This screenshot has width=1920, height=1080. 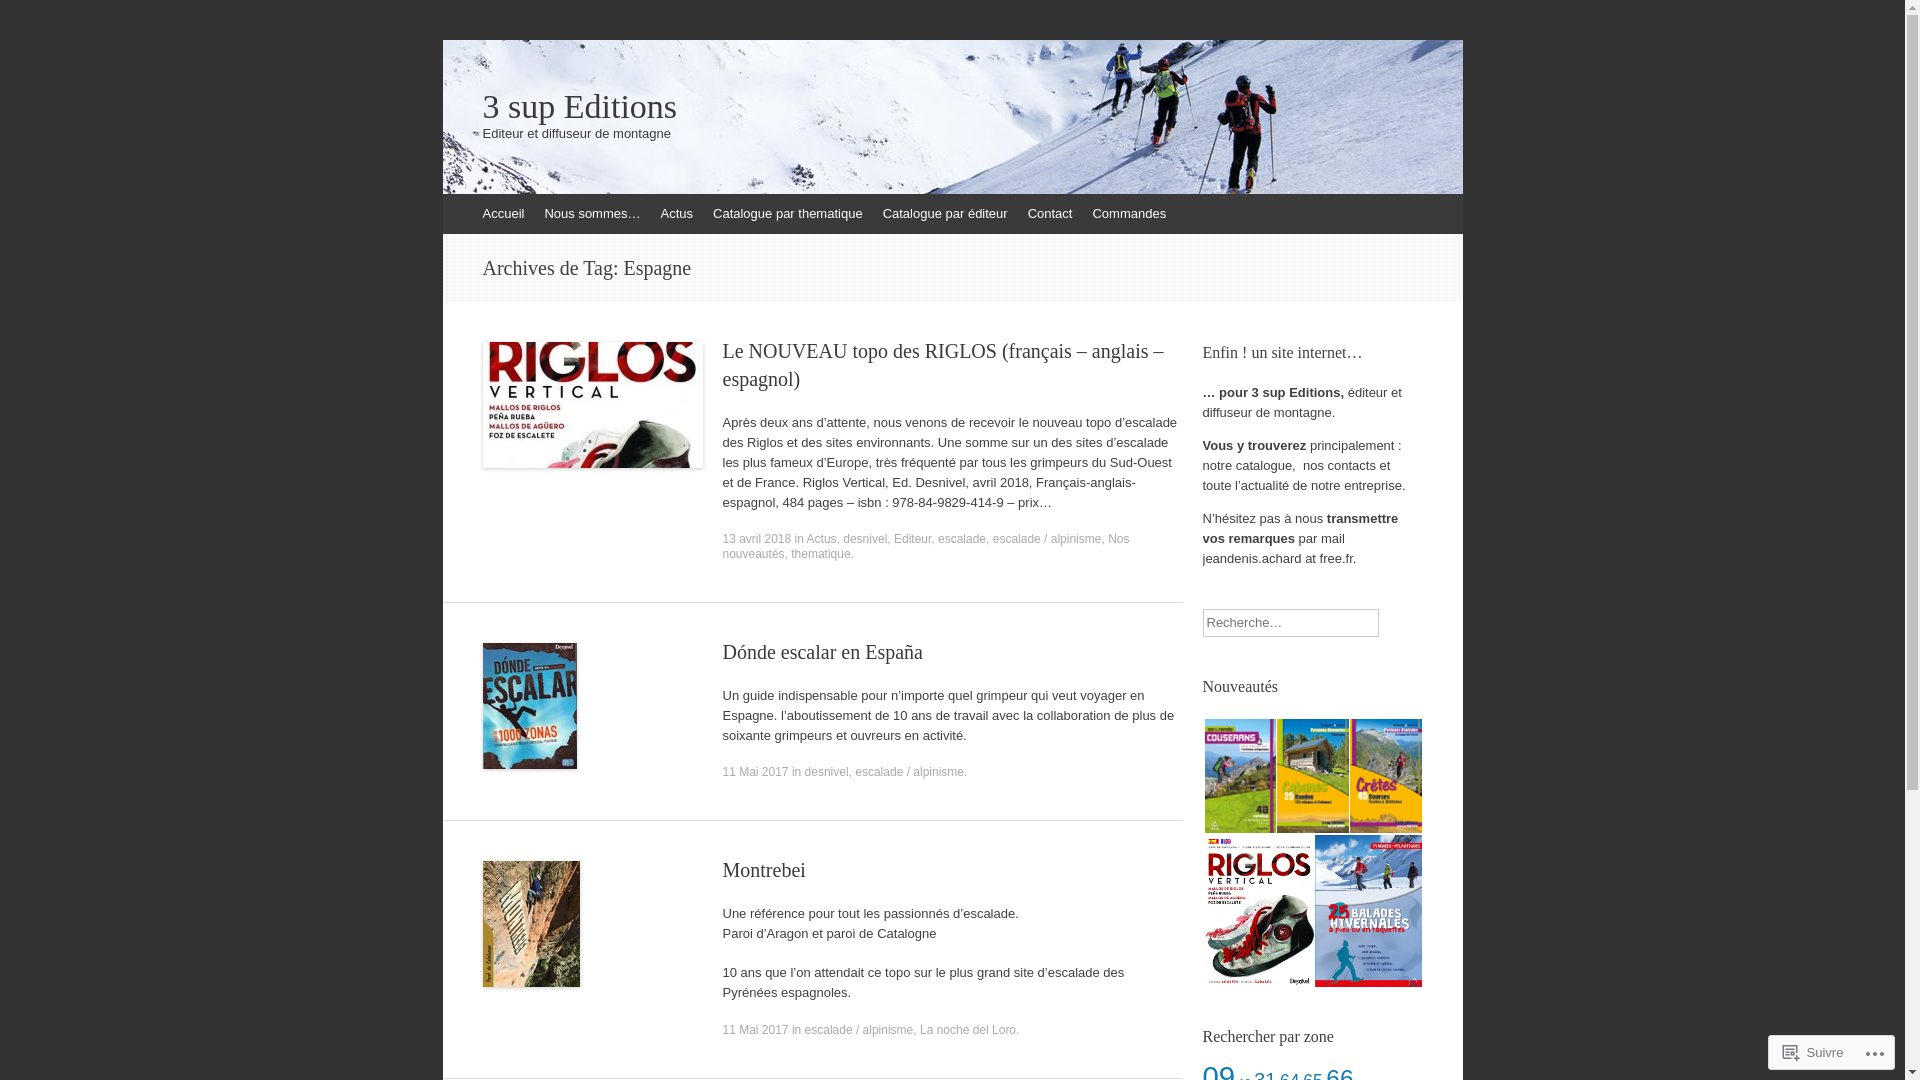 What do you see at coordinates (764, 870) in the screenshot?
I see `Montrebei` at bounding box center [764, 870].